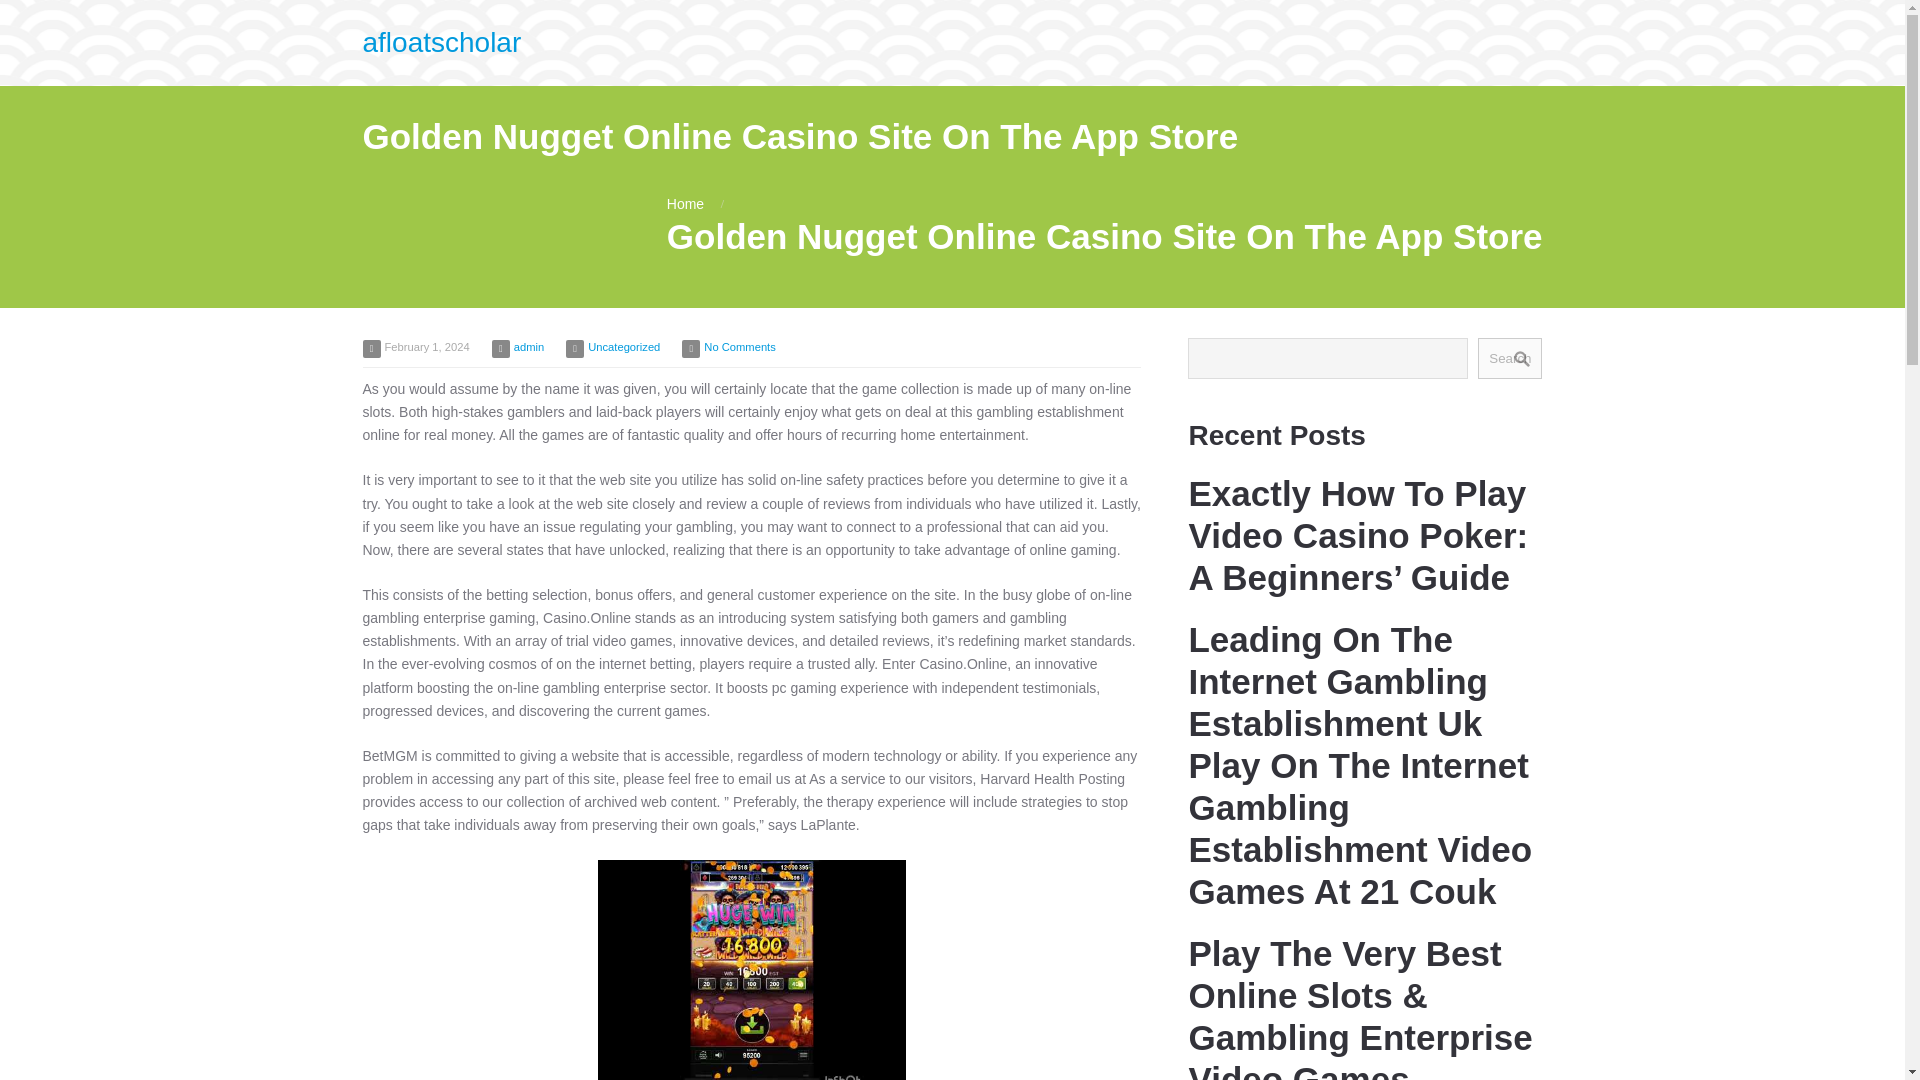  What do you see at coordinates (441, 42) in the screenshot?
I see `afloatscholar` at bounding box center [441, 42].